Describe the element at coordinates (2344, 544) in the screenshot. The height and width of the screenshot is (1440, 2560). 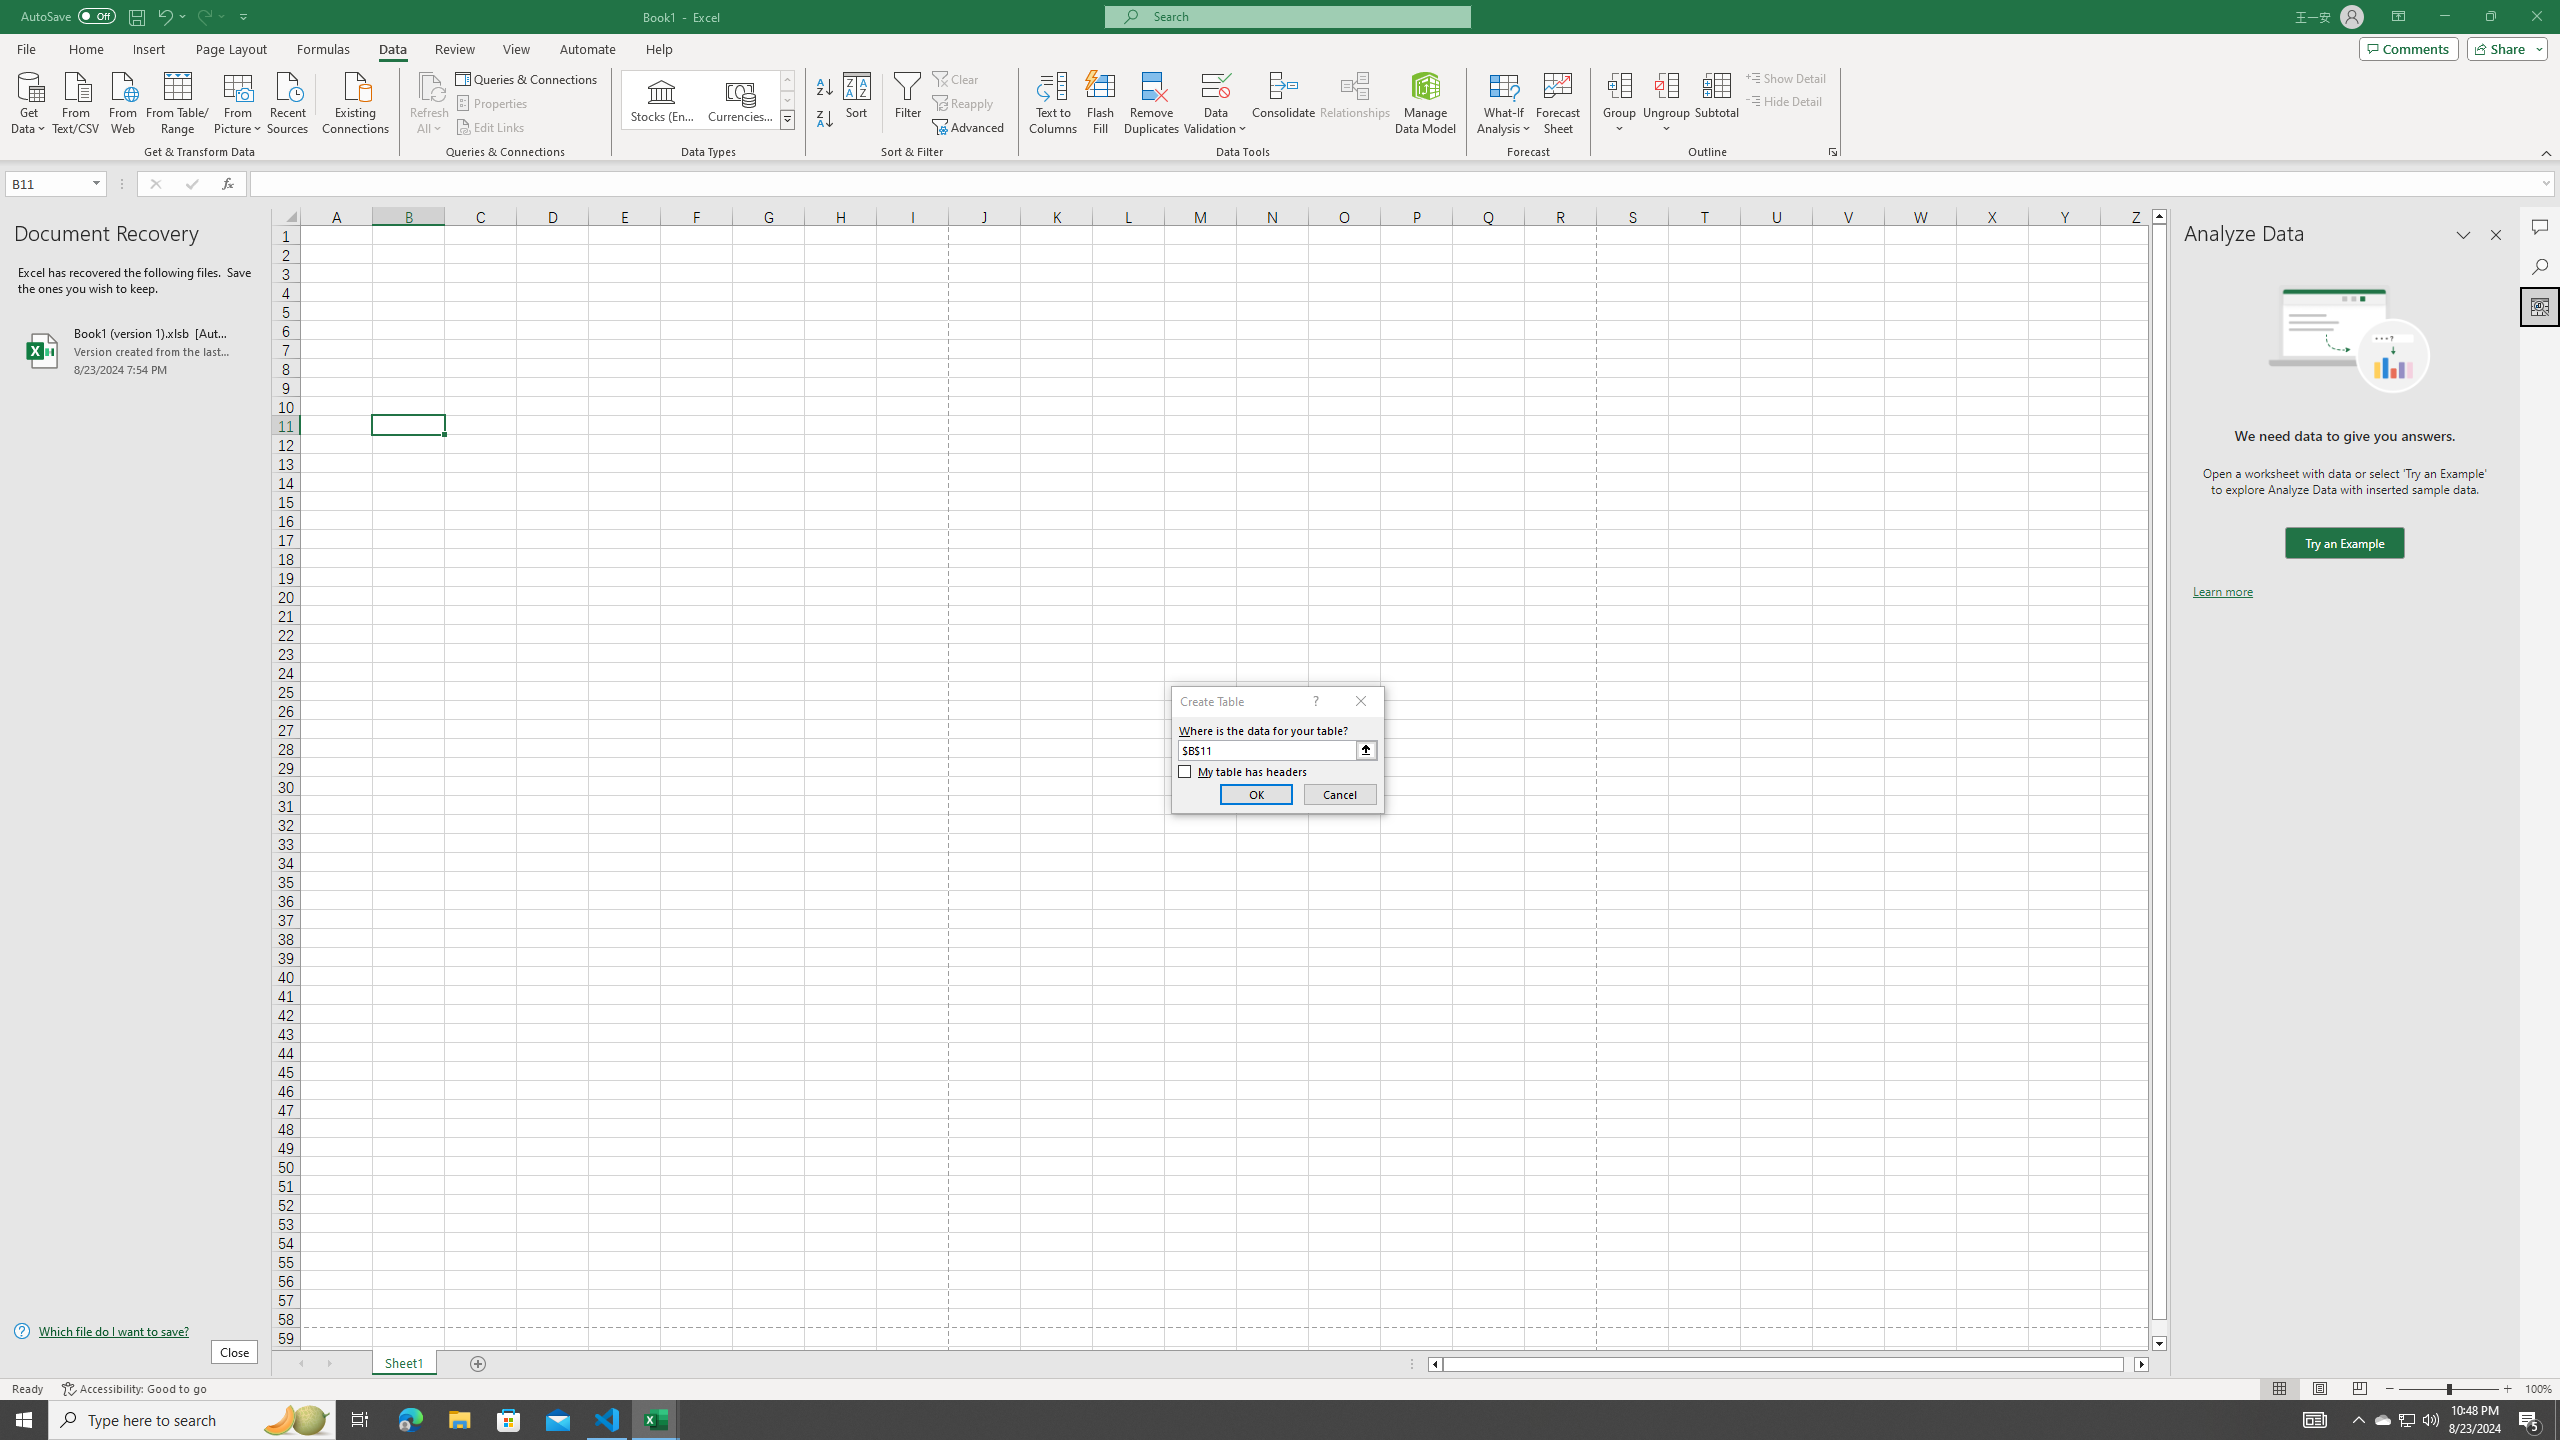
I see `We need data to give you answers. Try an Example` at that location.